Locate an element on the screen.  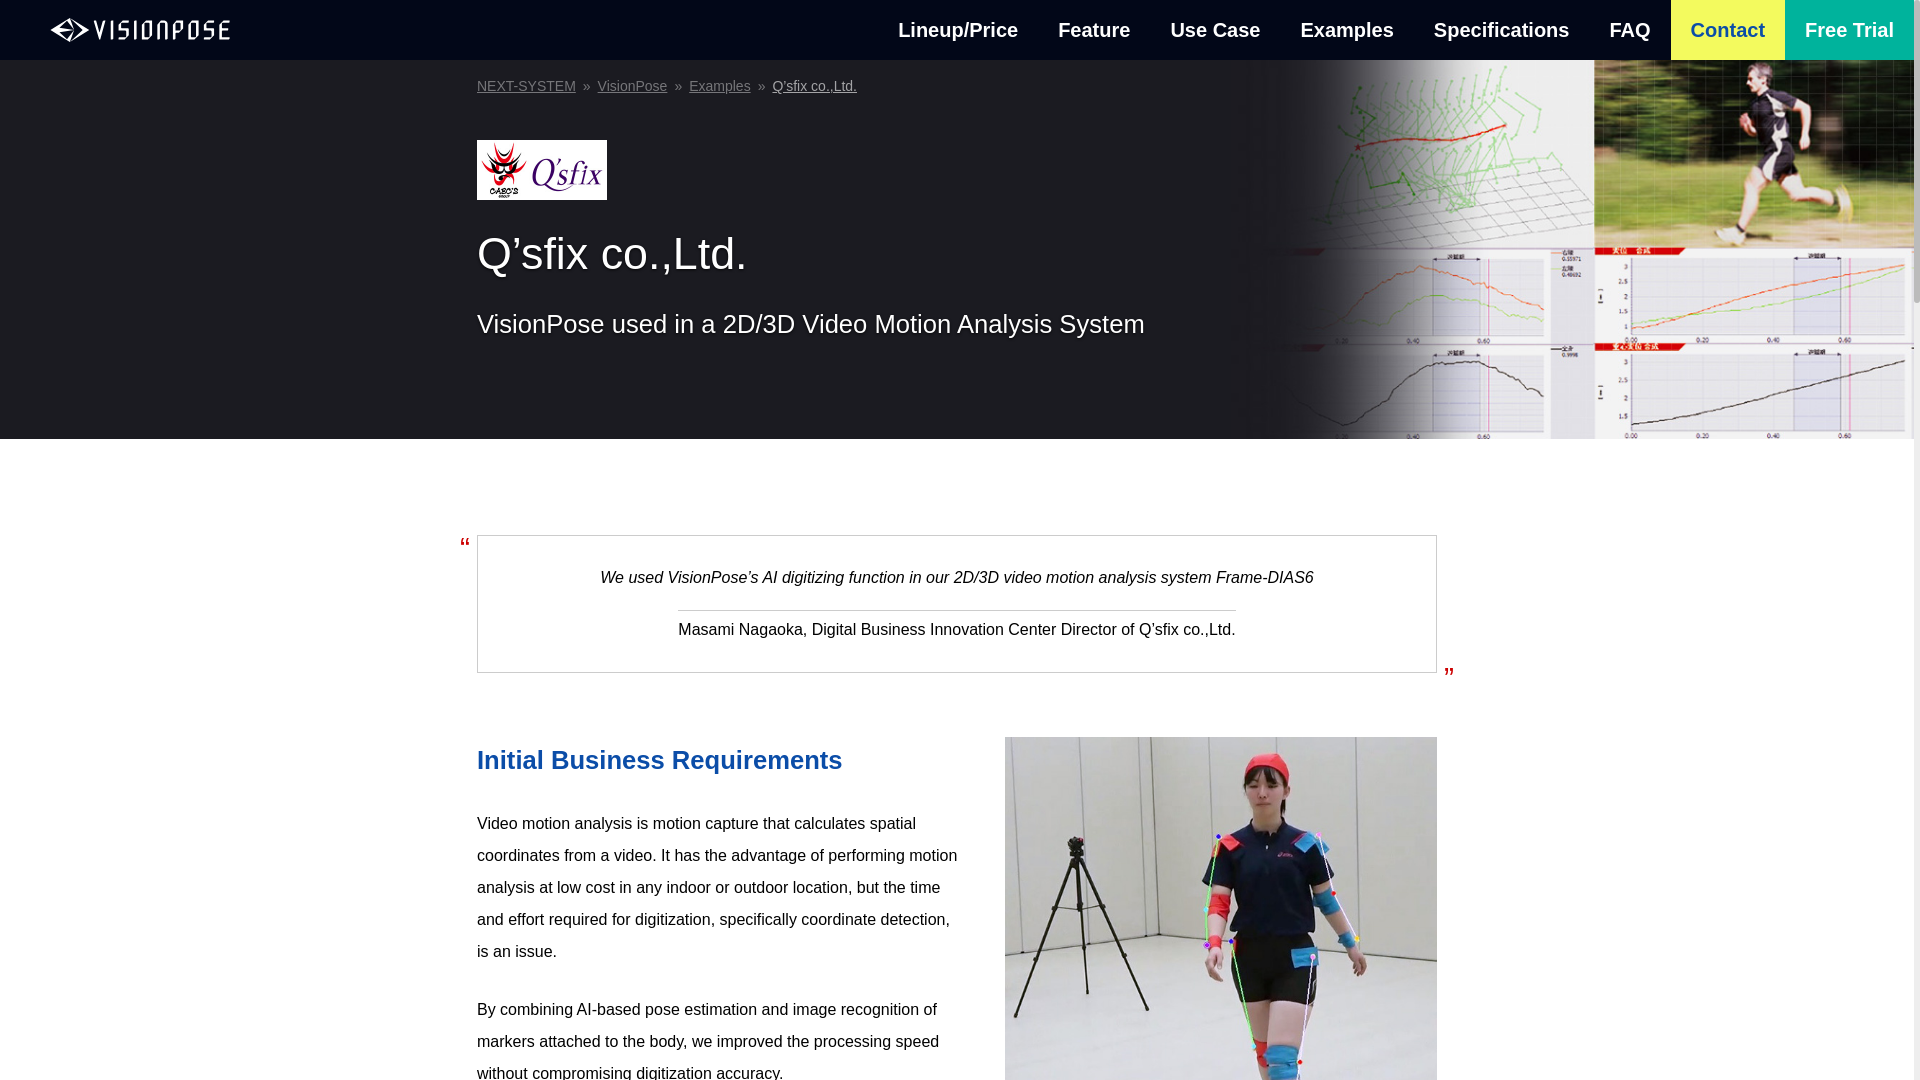
FAQ is located at coordinates (1630, 30).